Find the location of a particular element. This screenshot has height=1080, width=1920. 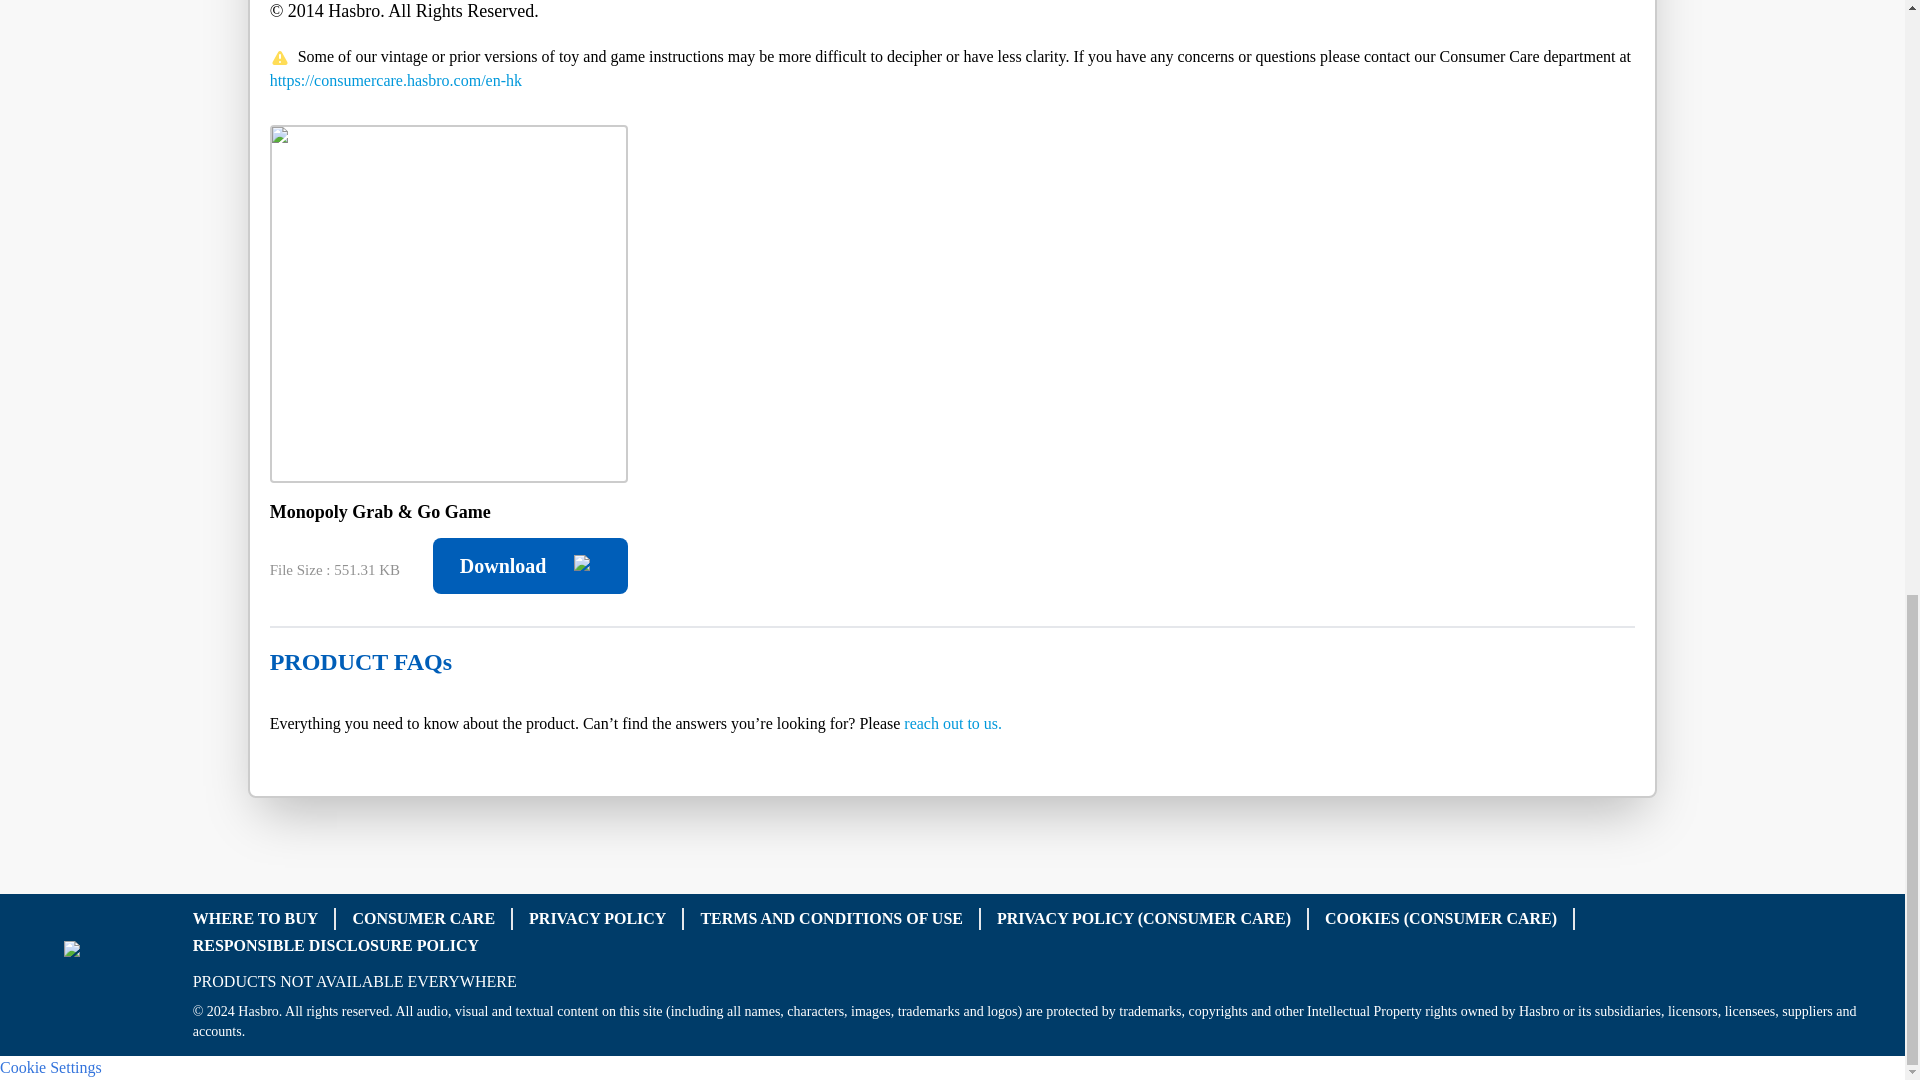

reach out to us. is located at coordinates (953, 723).